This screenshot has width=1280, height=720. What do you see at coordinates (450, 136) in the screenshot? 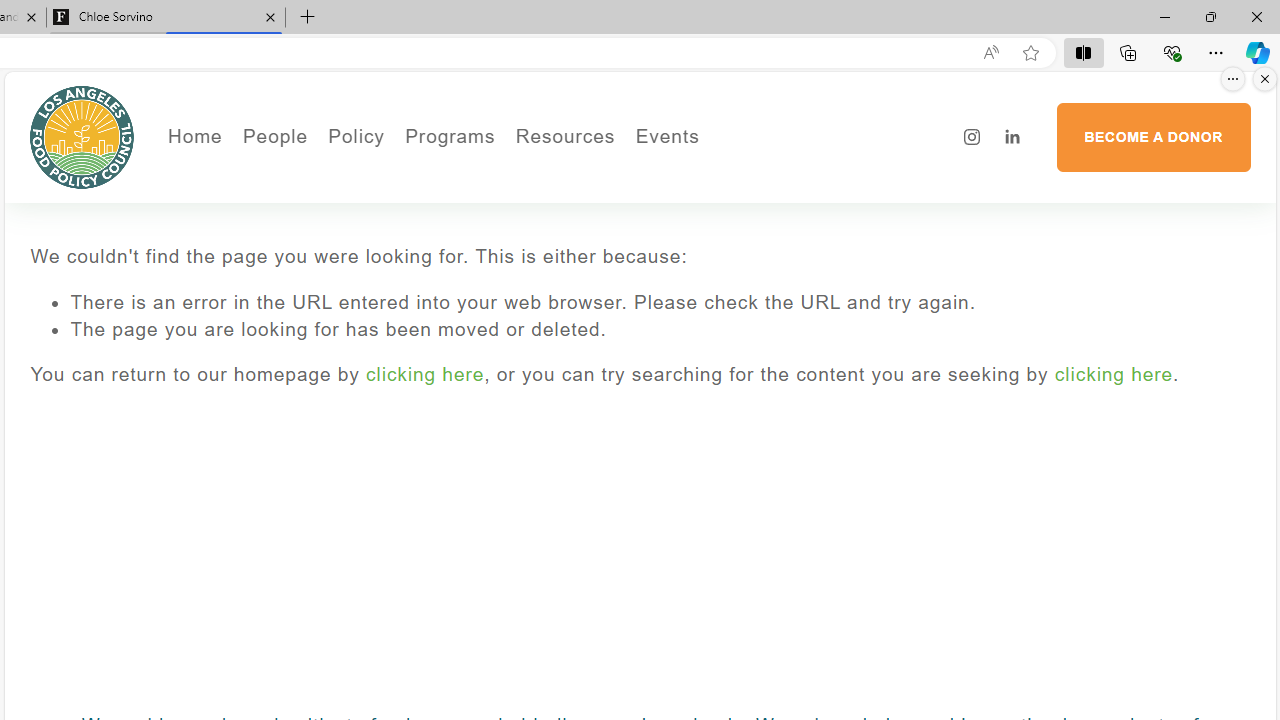
I see `Programs` at bounding box center [450, 136].